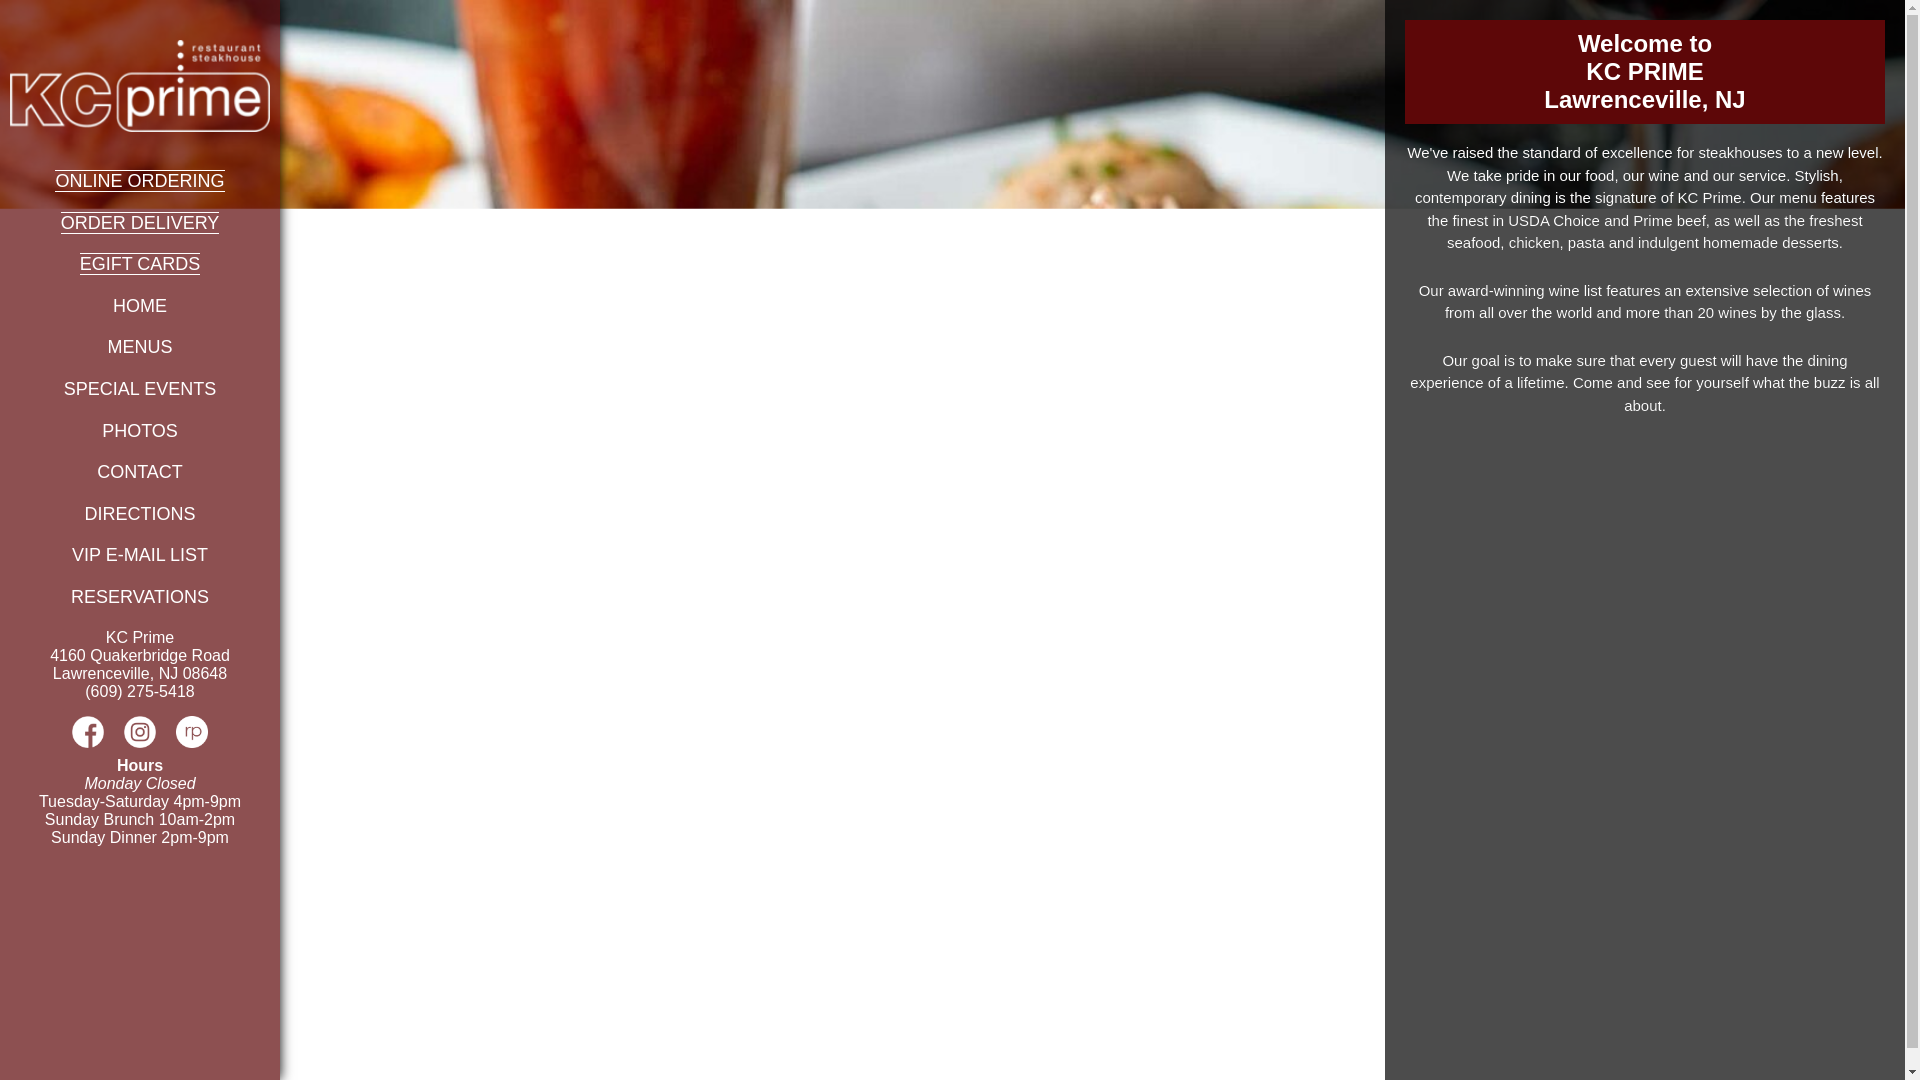 The height and width of the screenshot is (1080, 1920). Describe the element at coordinates (139, 388) in the screenshot. I see `SPECIAL EVENTS` at that location.